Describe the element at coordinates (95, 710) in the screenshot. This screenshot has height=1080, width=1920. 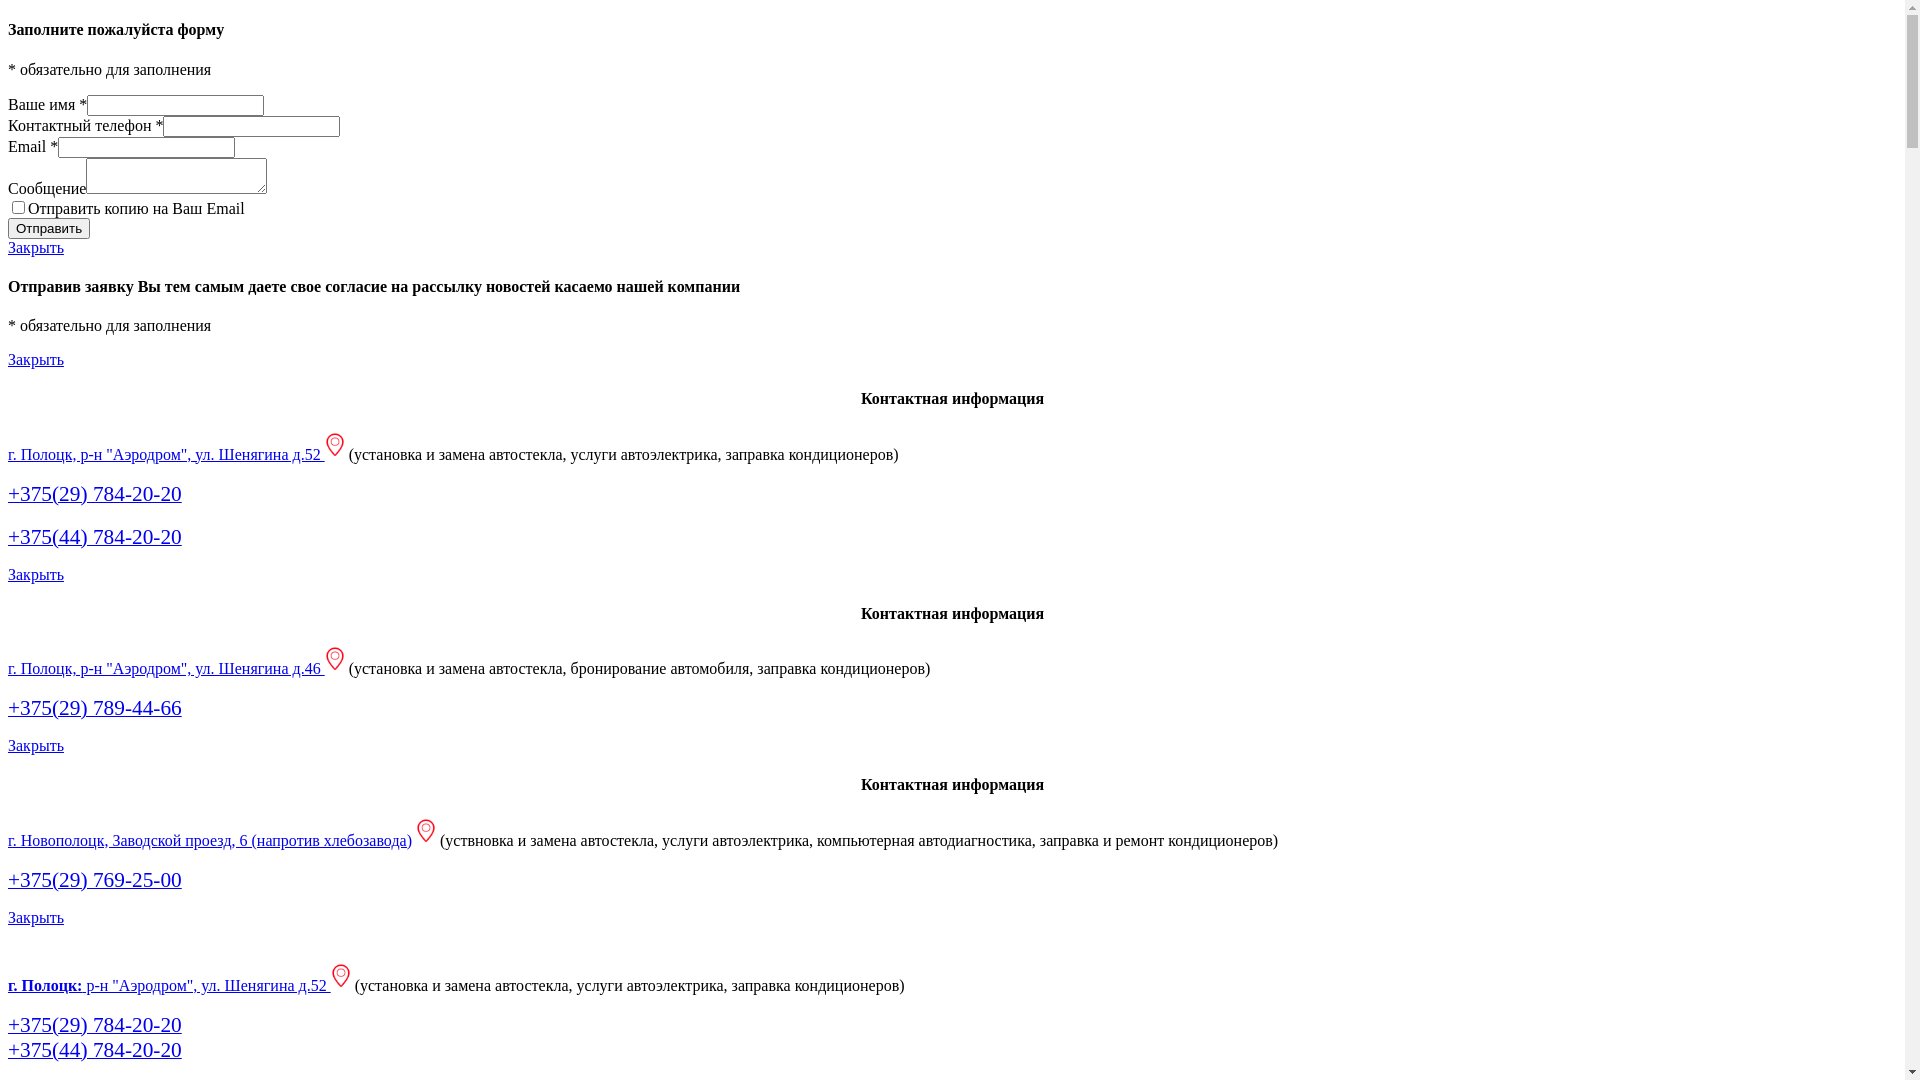
I see `+375(29) 789-44-66` at that location.